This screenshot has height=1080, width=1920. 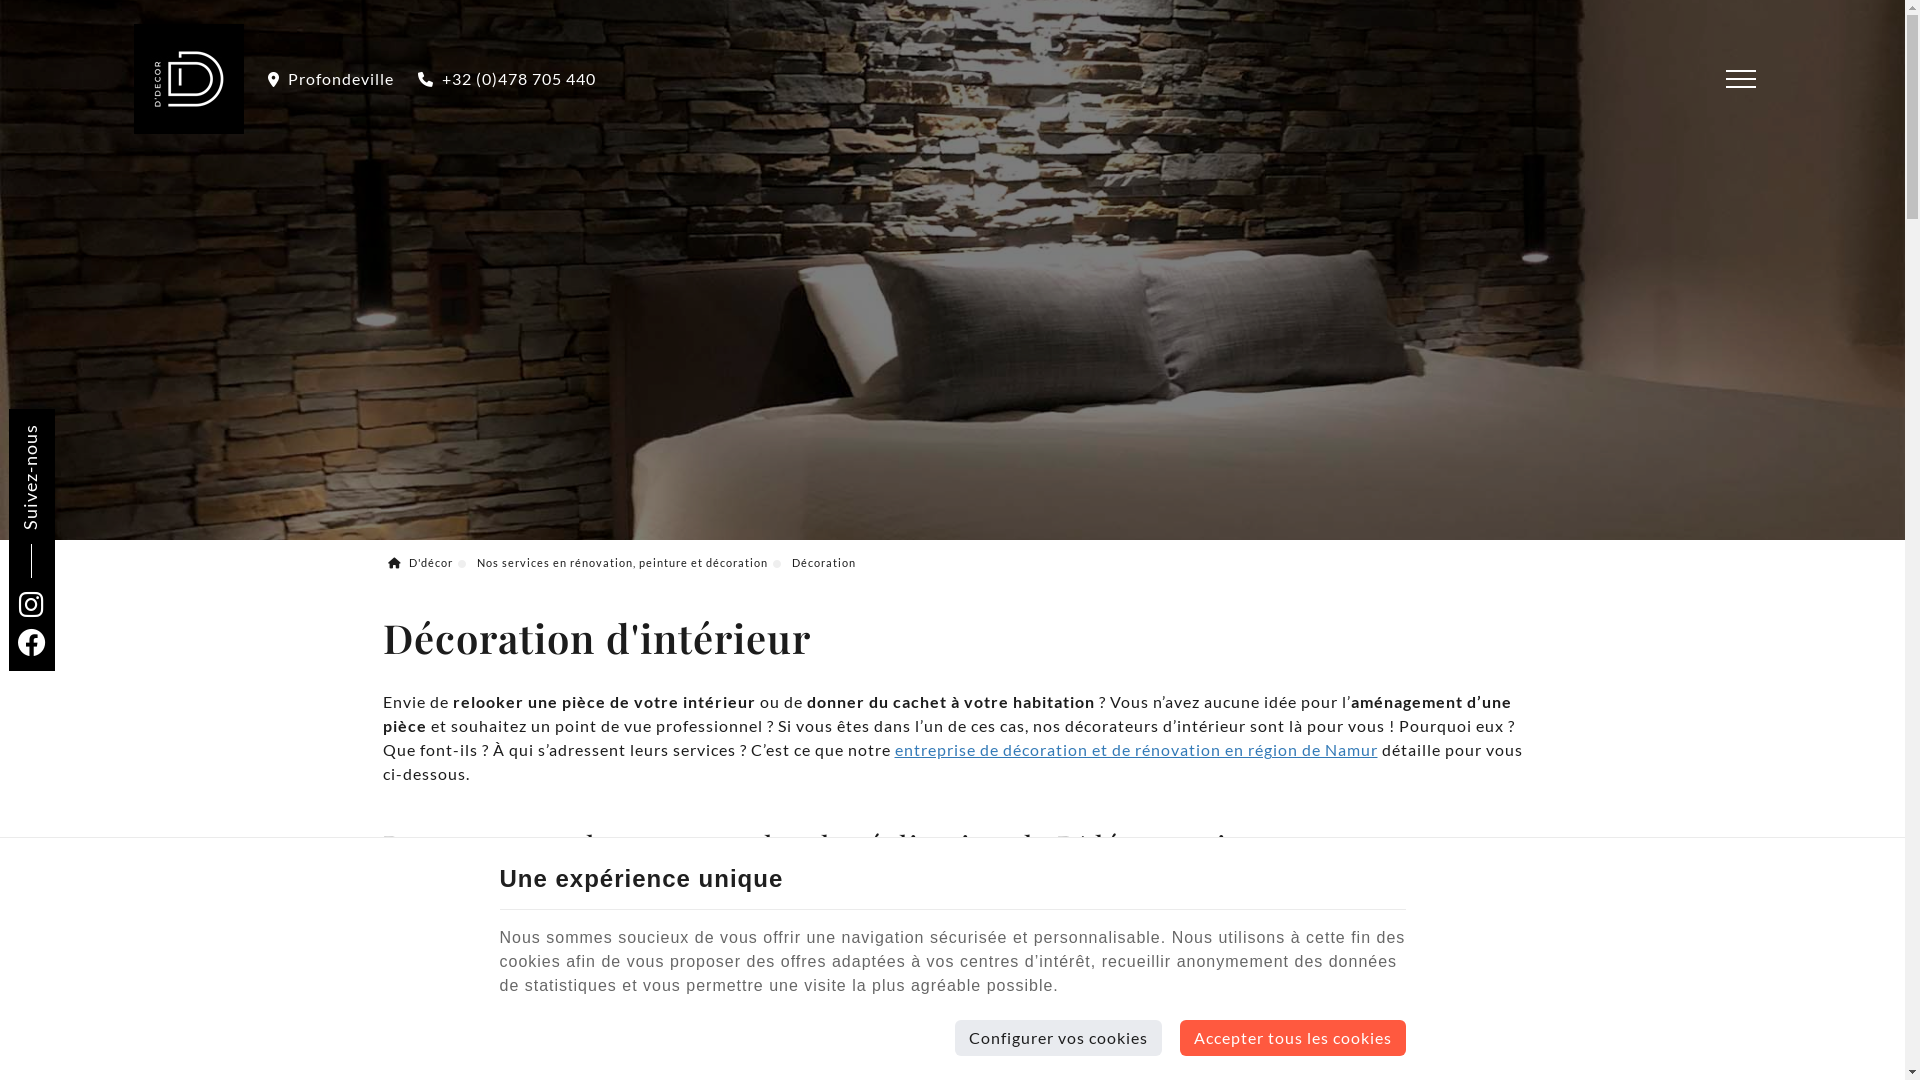 I want to click on Configurer vos cookies, so click(x=1058, y=1038).